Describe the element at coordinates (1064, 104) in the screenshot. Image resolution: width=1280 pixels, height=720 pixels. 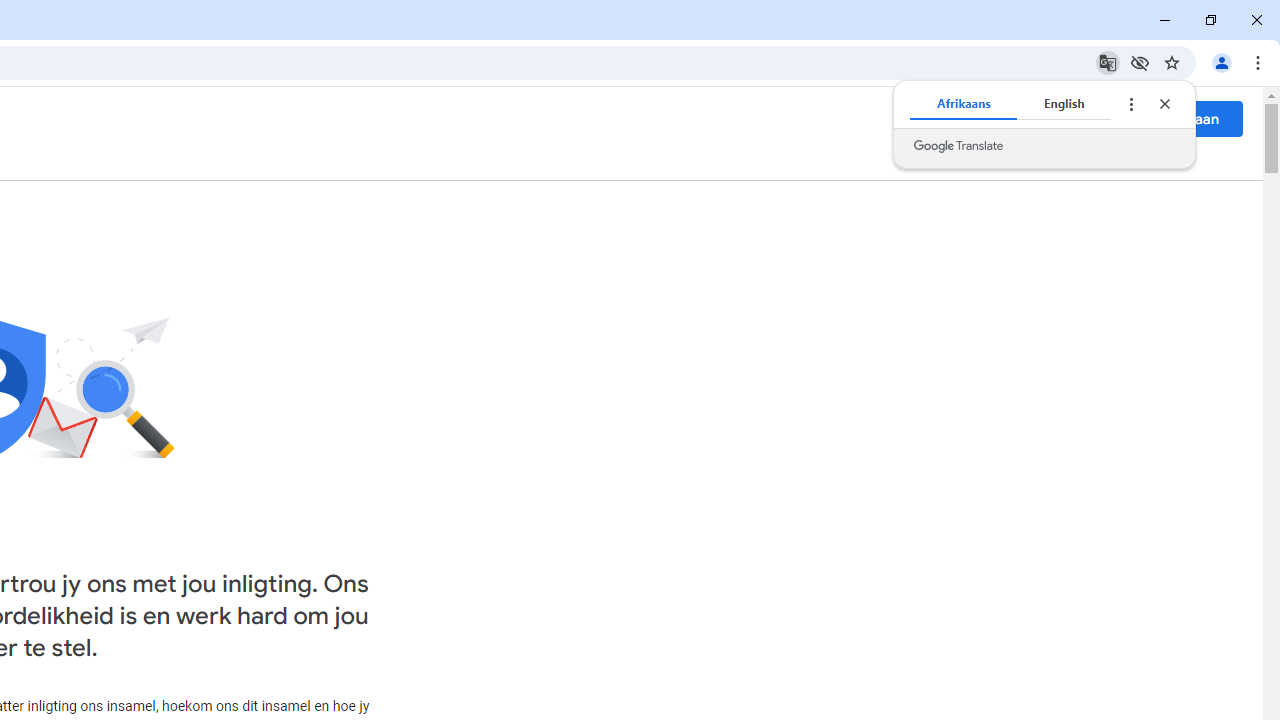
I see `English` at that location.